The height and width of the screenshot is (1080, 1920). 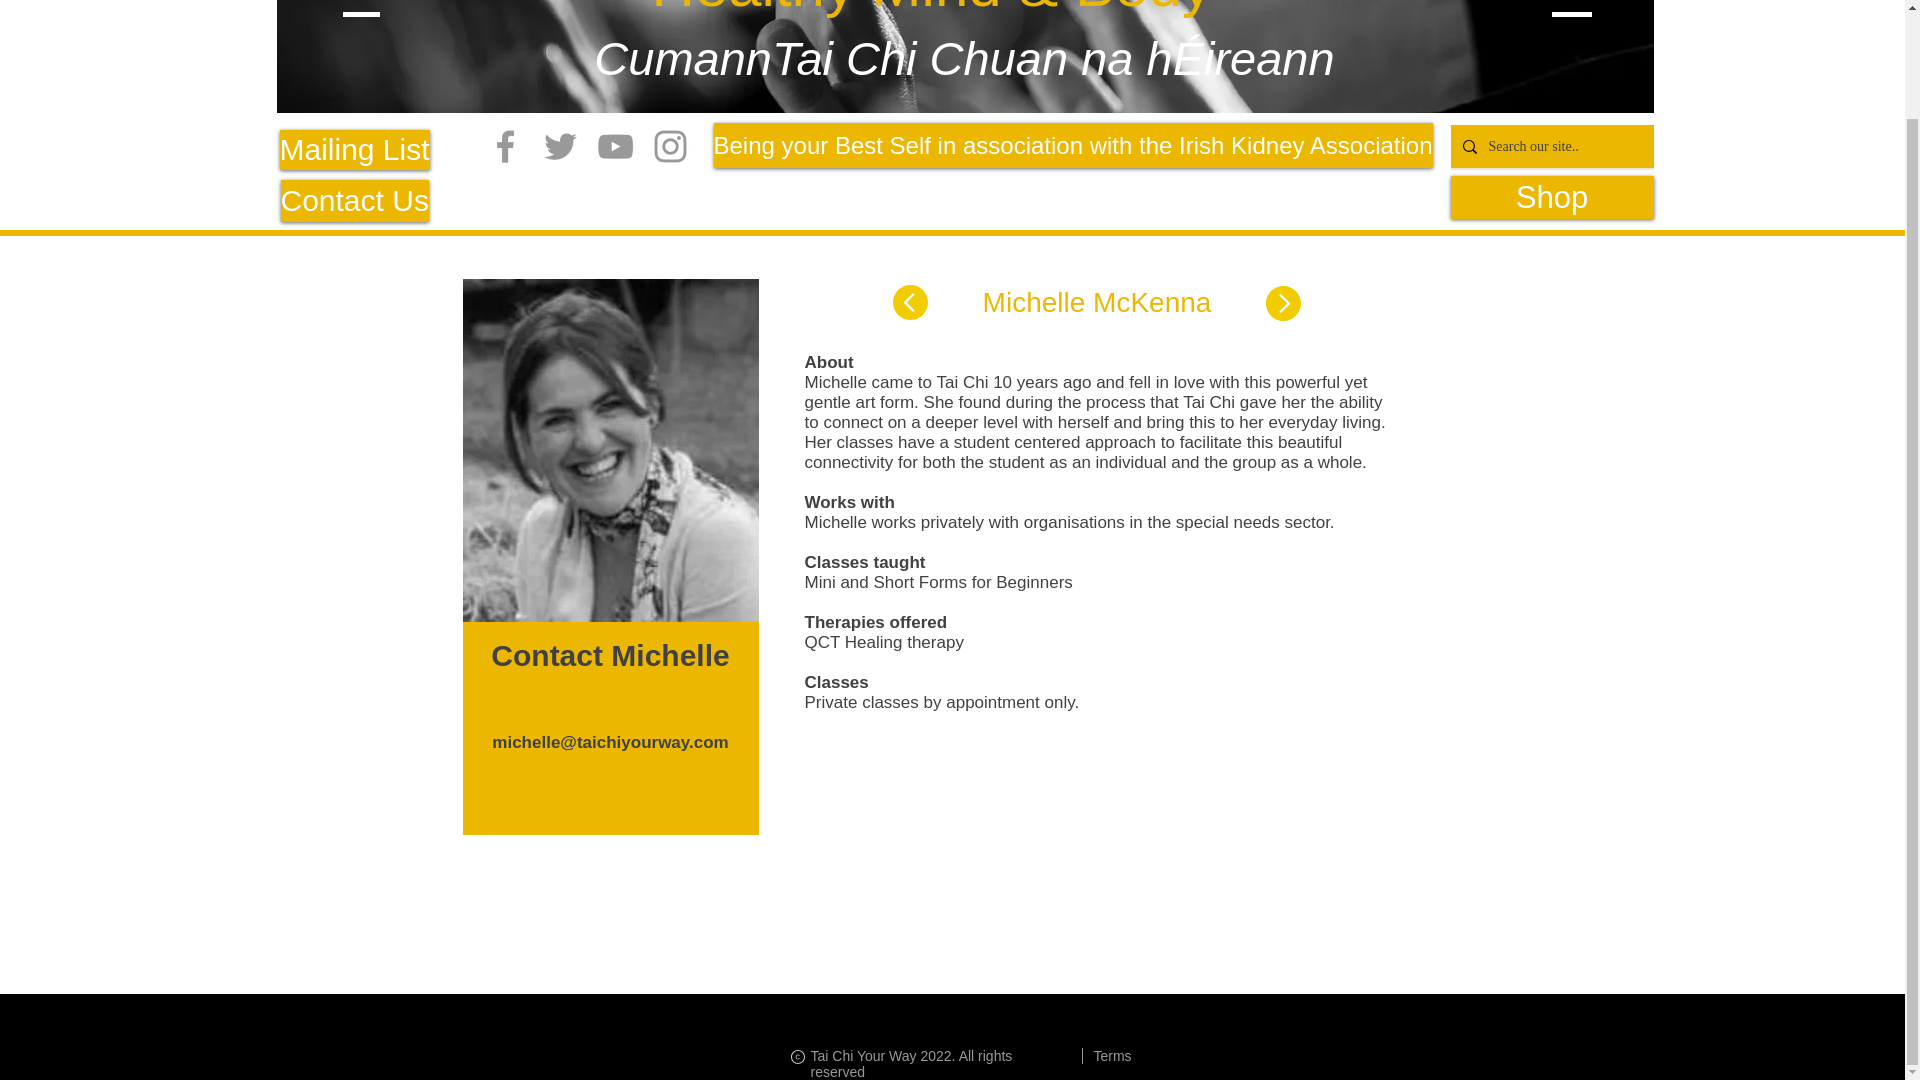 I want to click on Terms, so click(x=1113, y=1055).